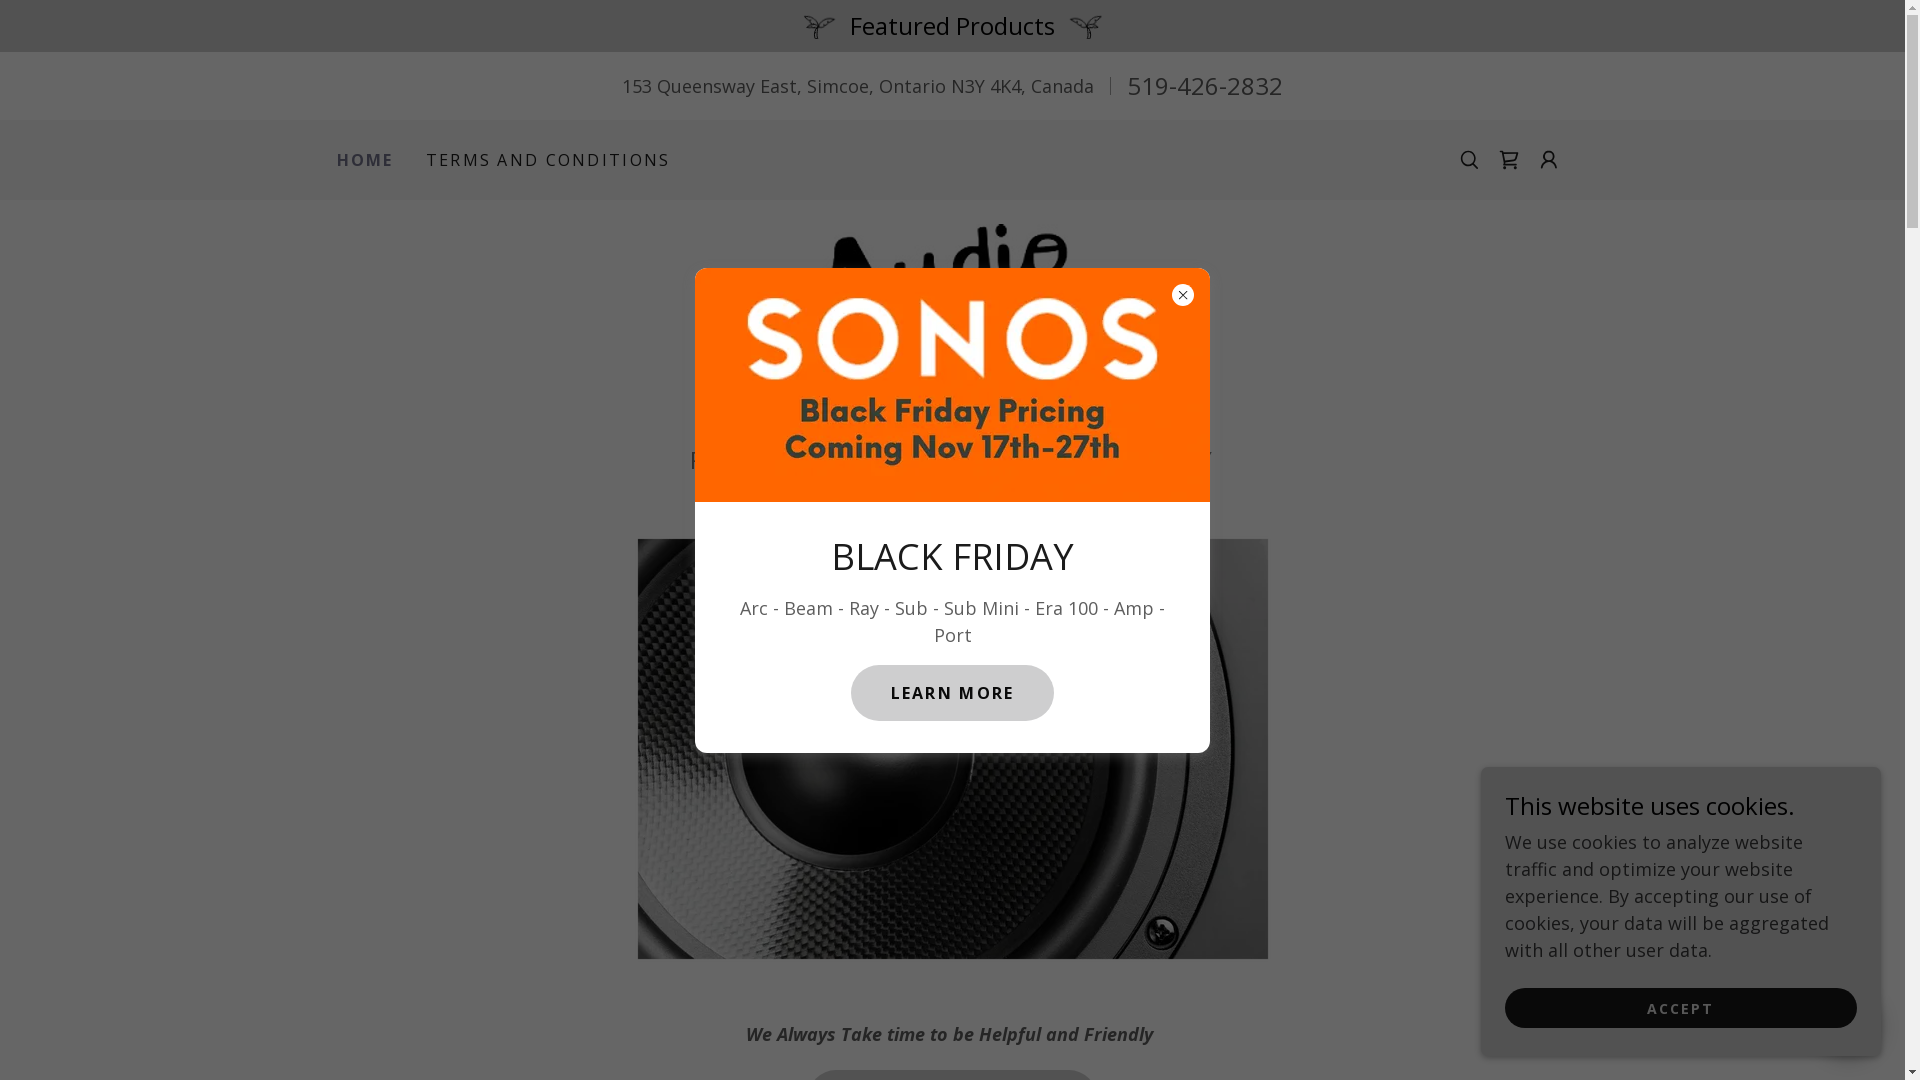  What do you see at coordinates (1205, 86) in the screenshot?
I see `519-426-2832` at bounding box center [1205, 86].